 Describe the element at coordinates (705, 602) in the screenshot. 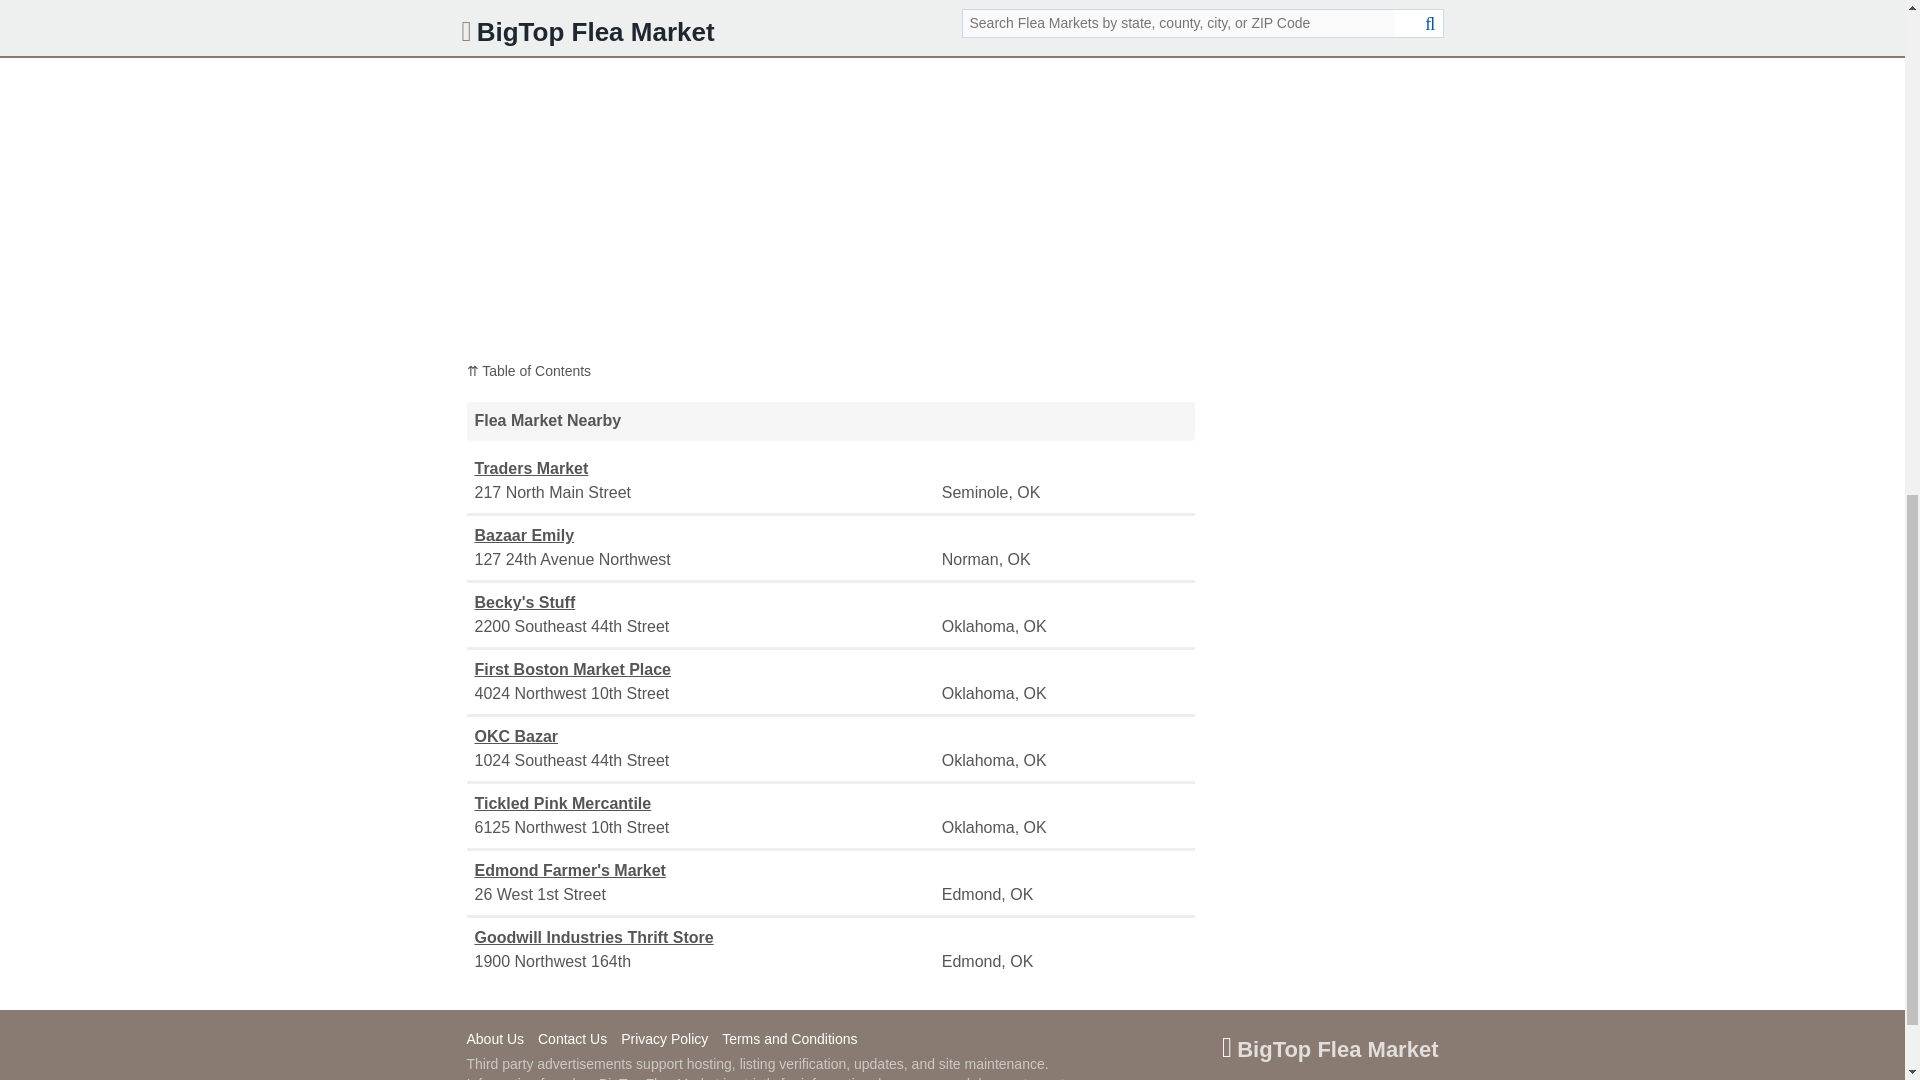

I see `Becky's Stuff in Oklahoma, Oklahoma` at that location.